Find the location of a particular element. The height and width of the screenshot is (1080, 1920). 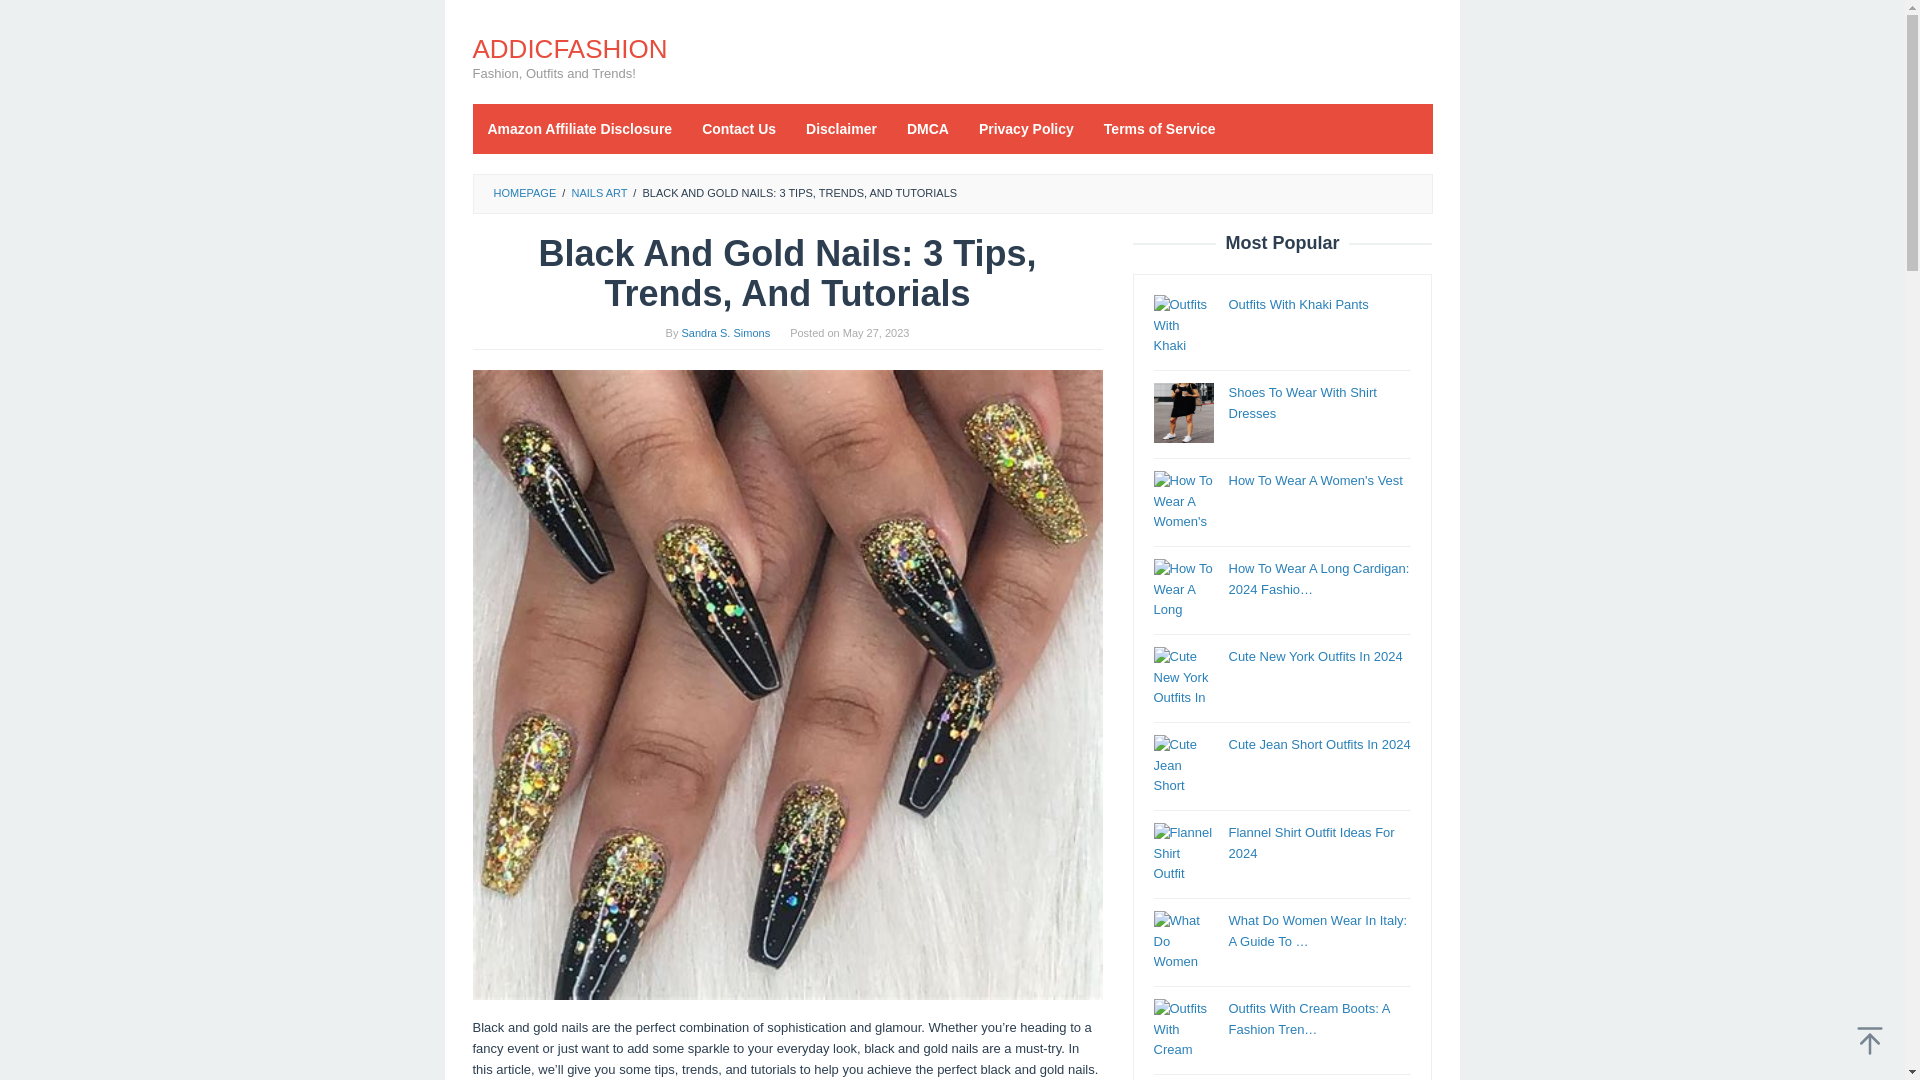

Sandra S. Simons is located at coordinates (726, 333).